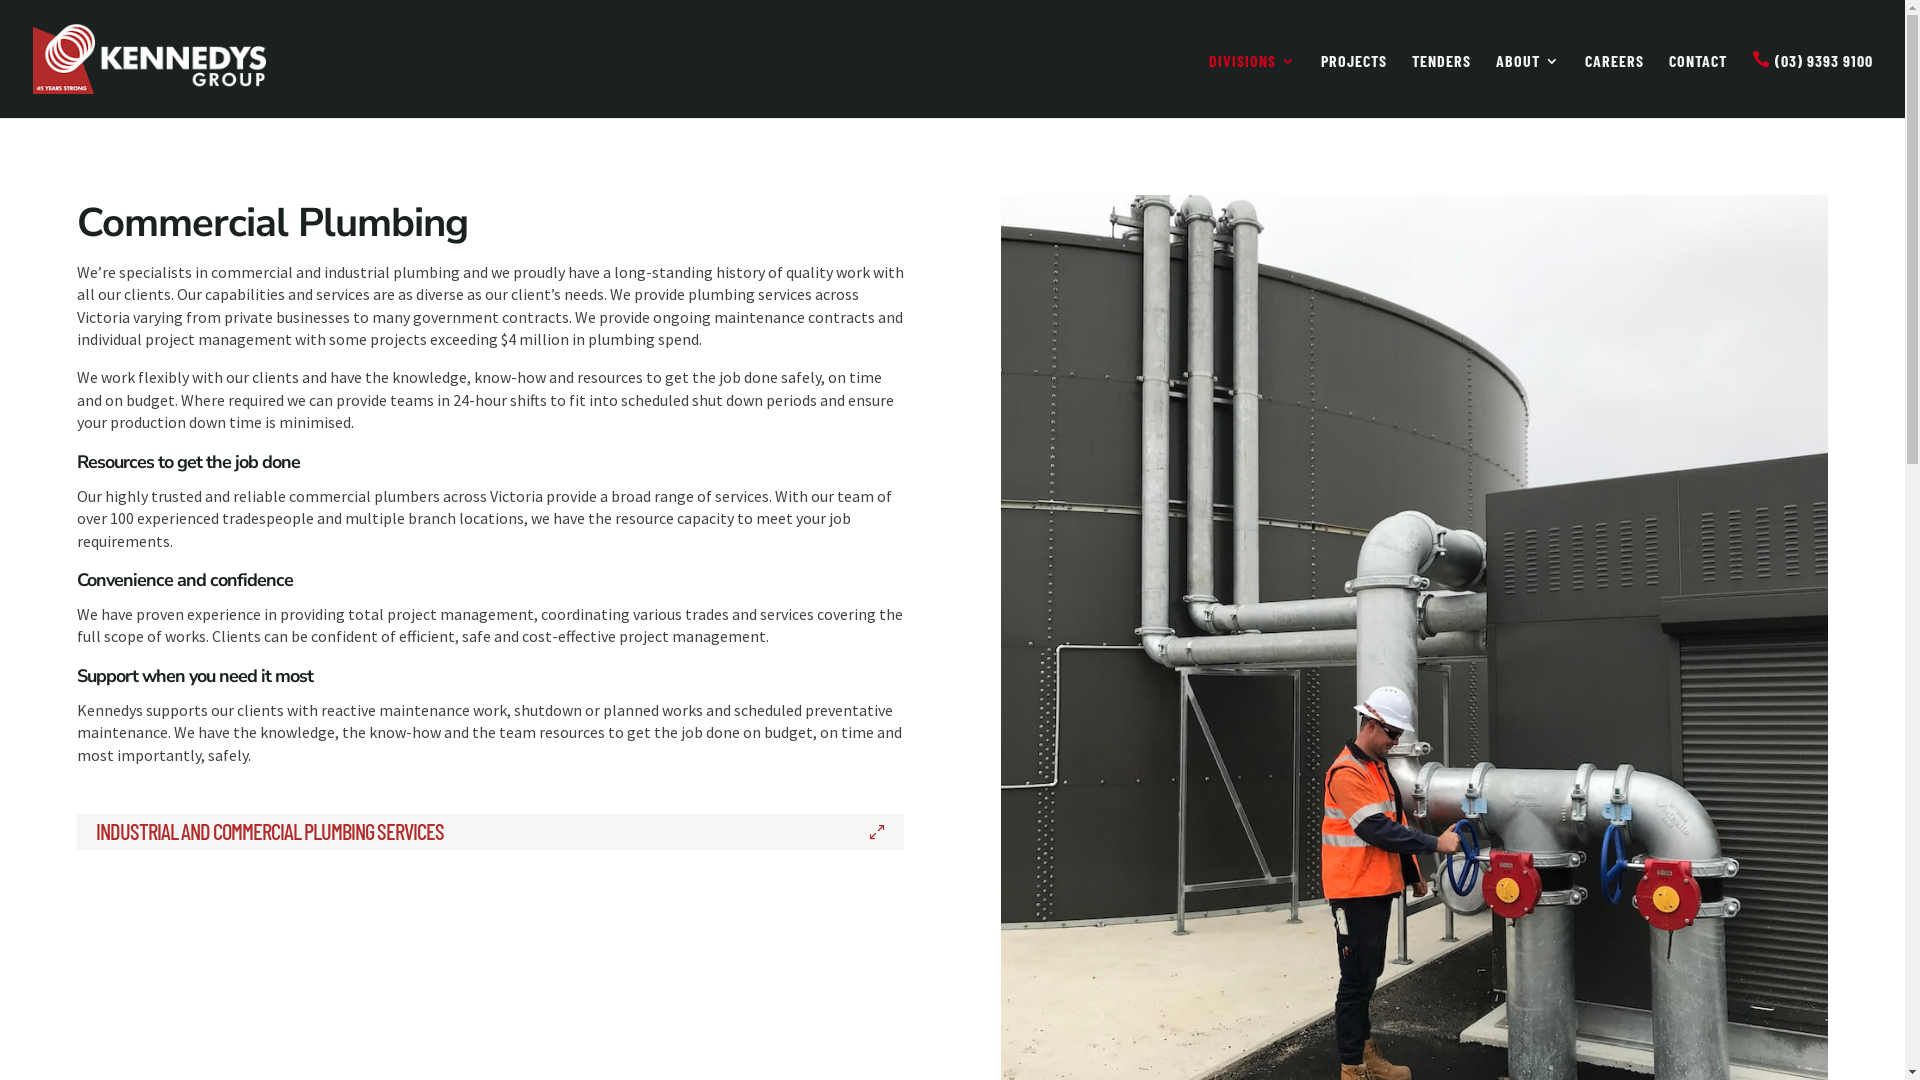 Image resolution: width=1920 pixels, height=1080 pixels. What do you see at coordinates (1252, 86) in the screenshot?
I see `DIVISIONS` at bounding box center [1252, 86].